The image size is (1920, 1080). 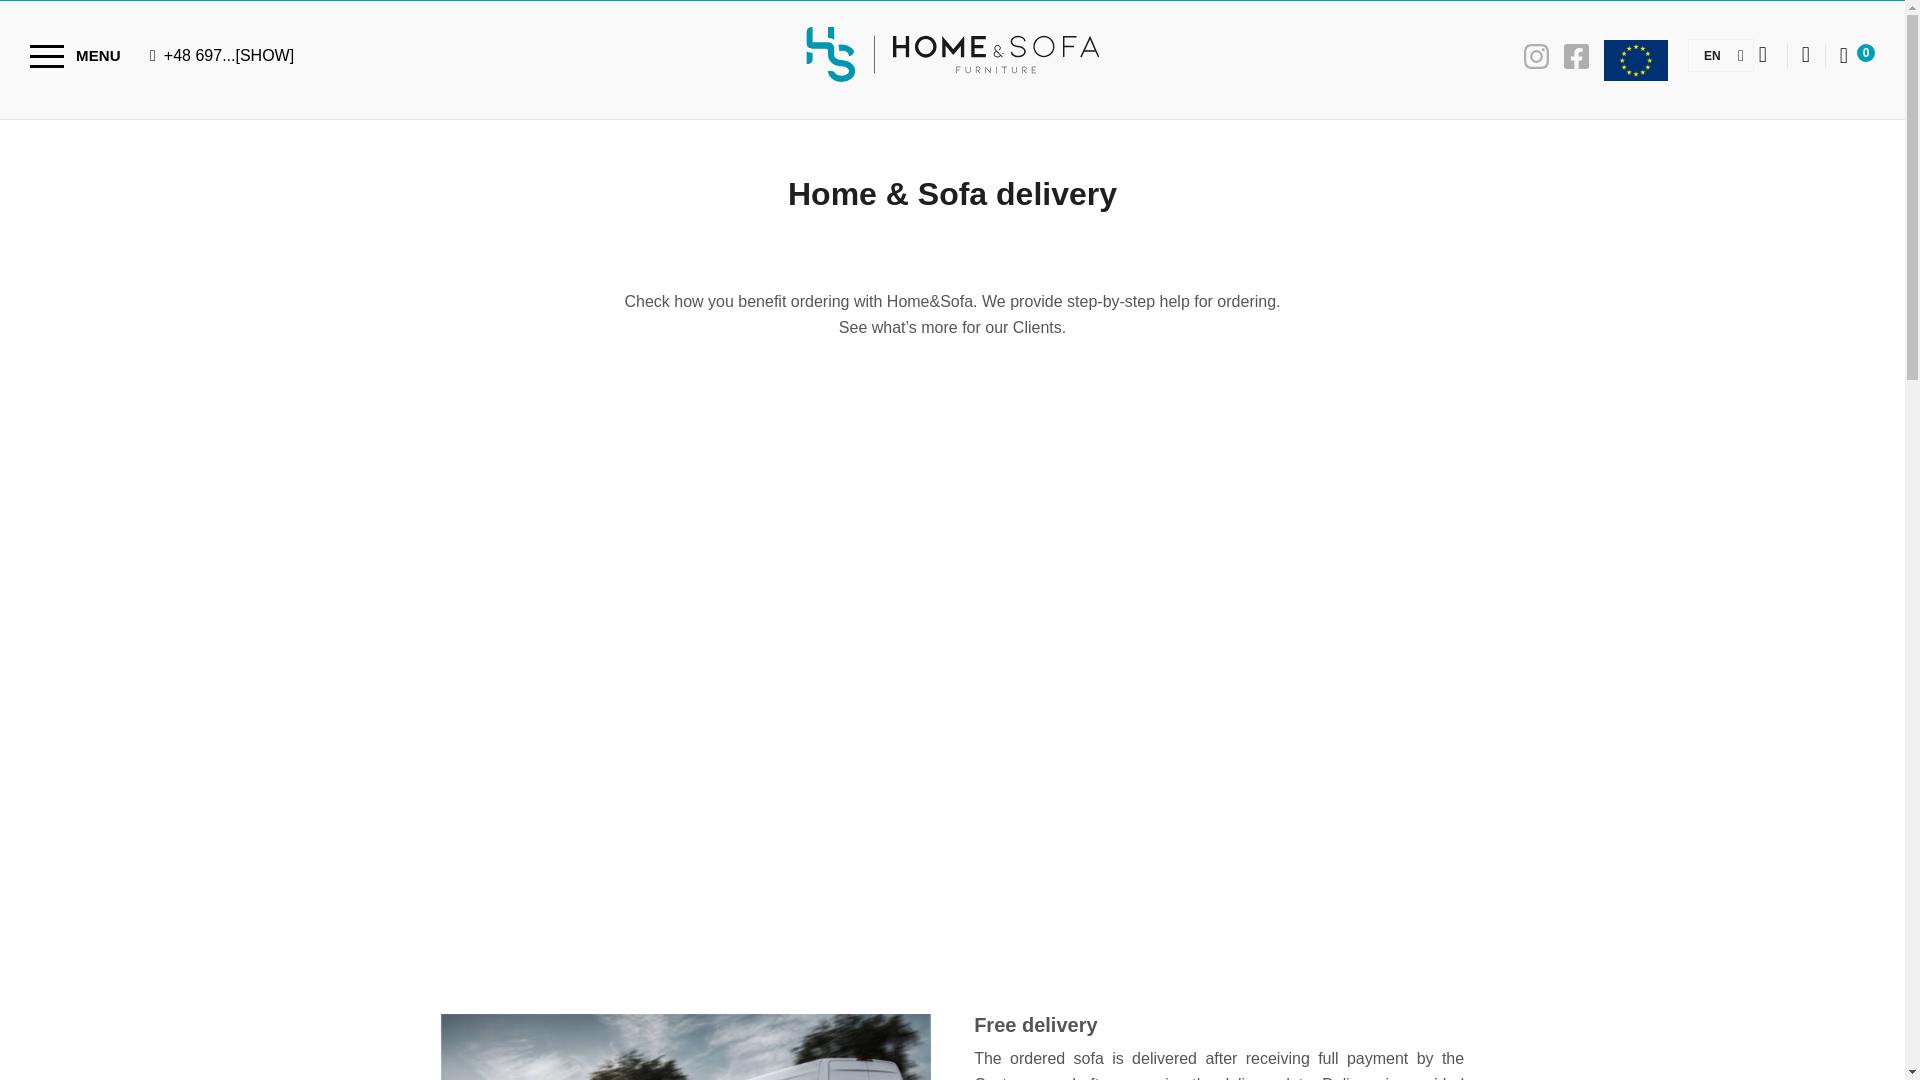 I want to click on Language, so click(x=1712, y=54).